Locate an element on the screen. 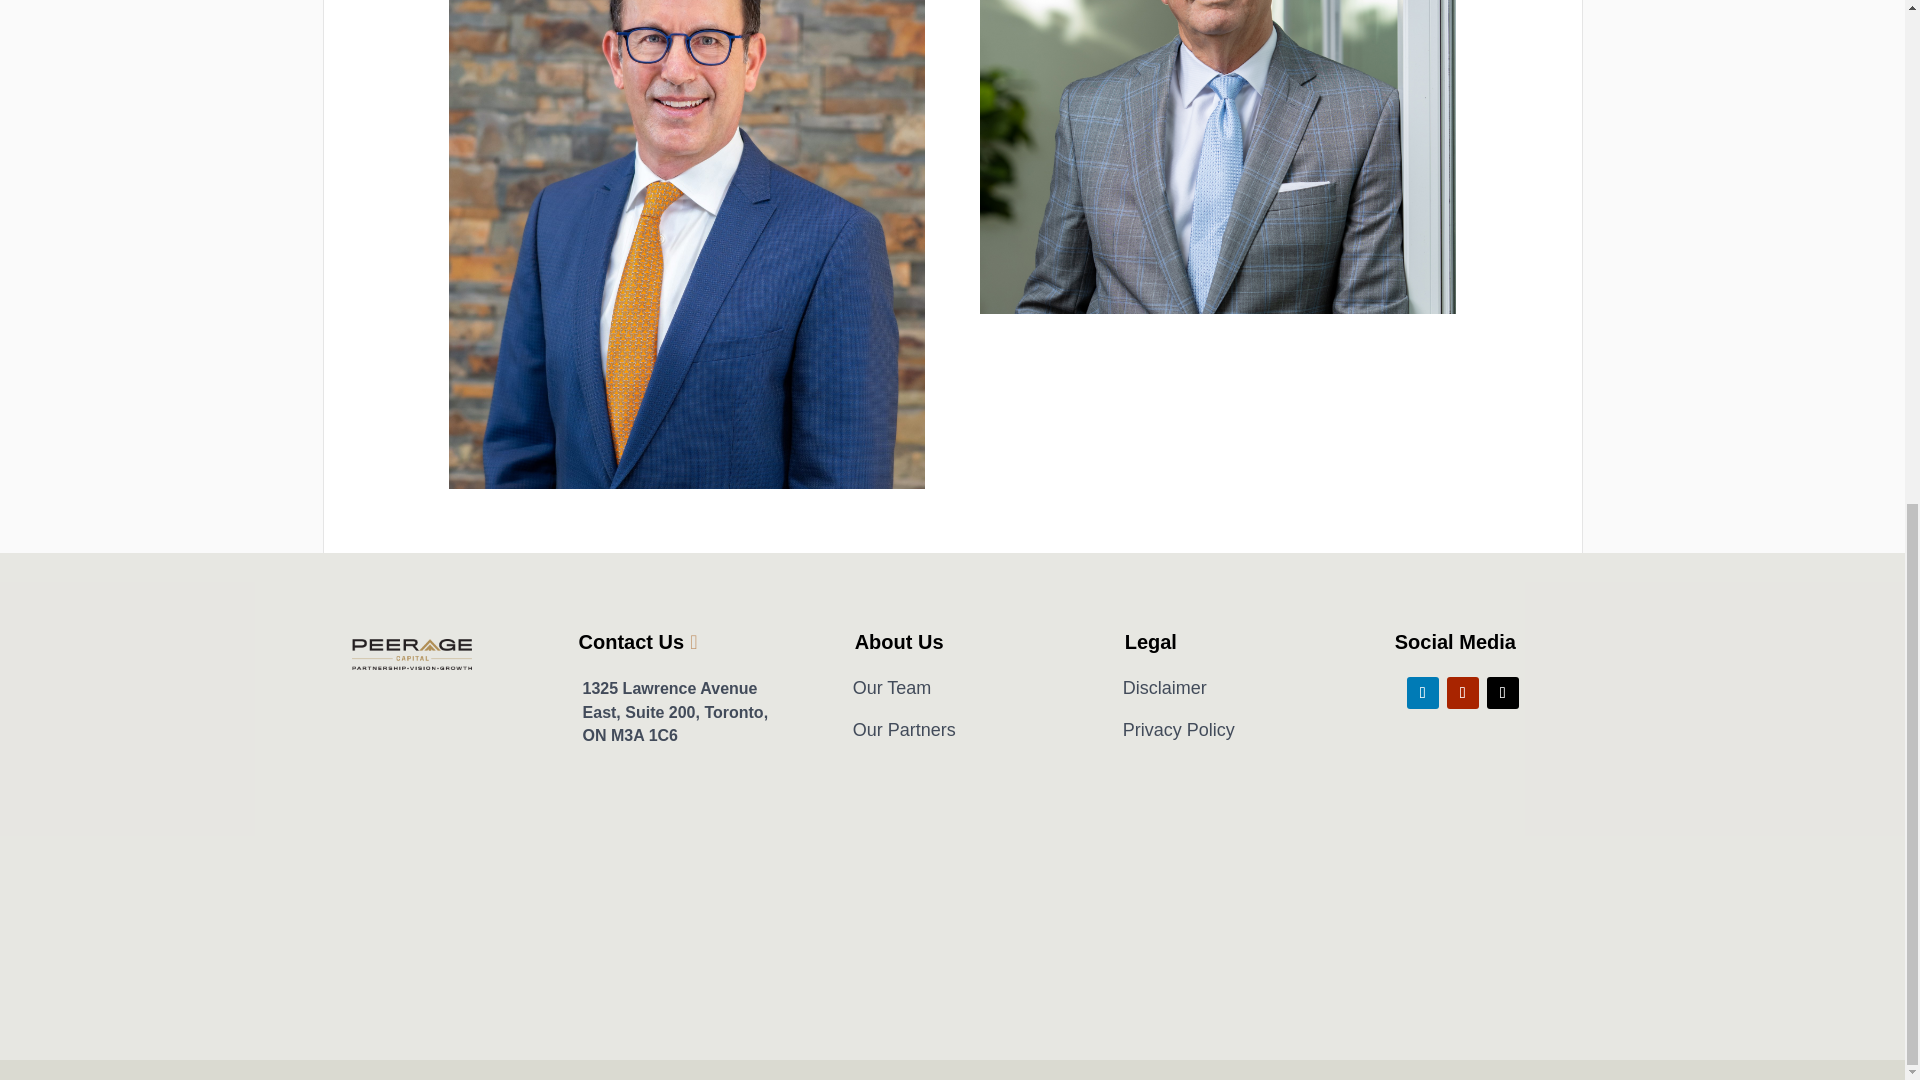  Our Partners is located at coordinates (904, 730).